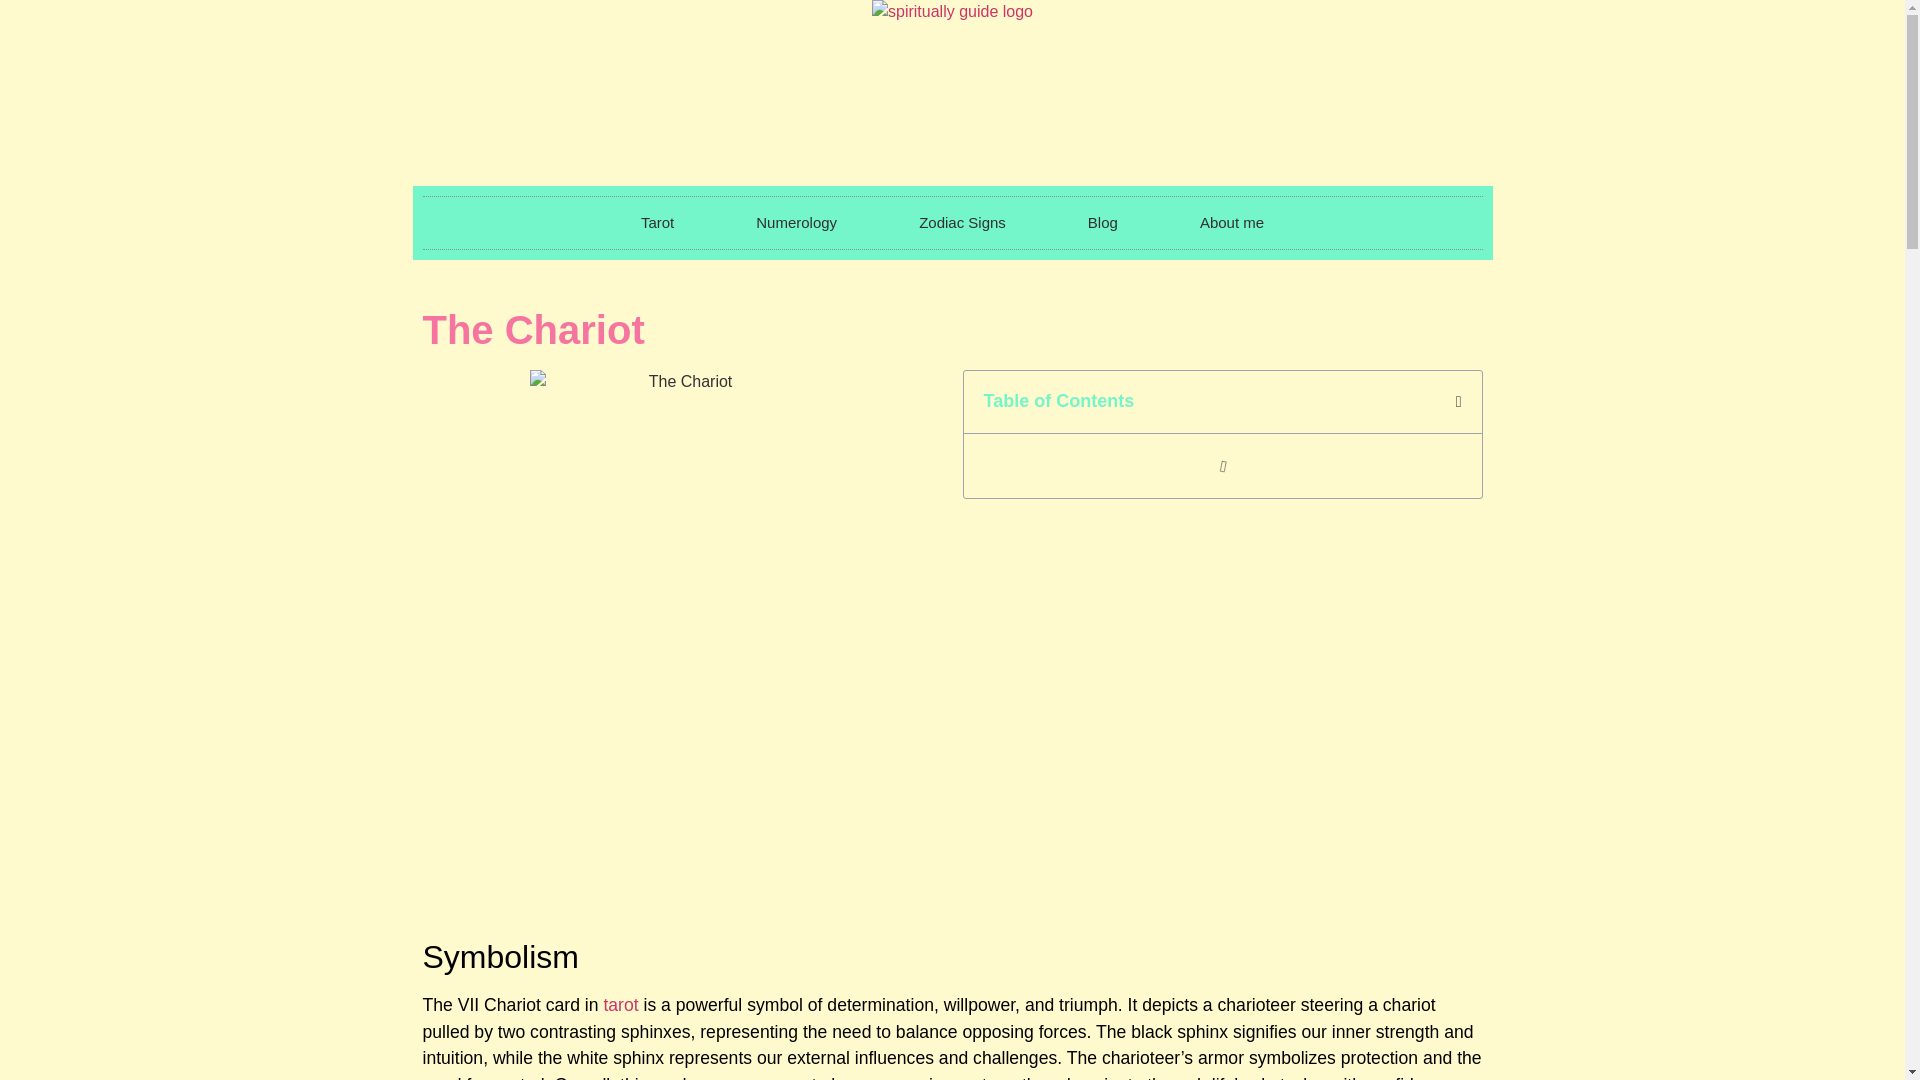  I want to click on Blog, so click(1102, 222).